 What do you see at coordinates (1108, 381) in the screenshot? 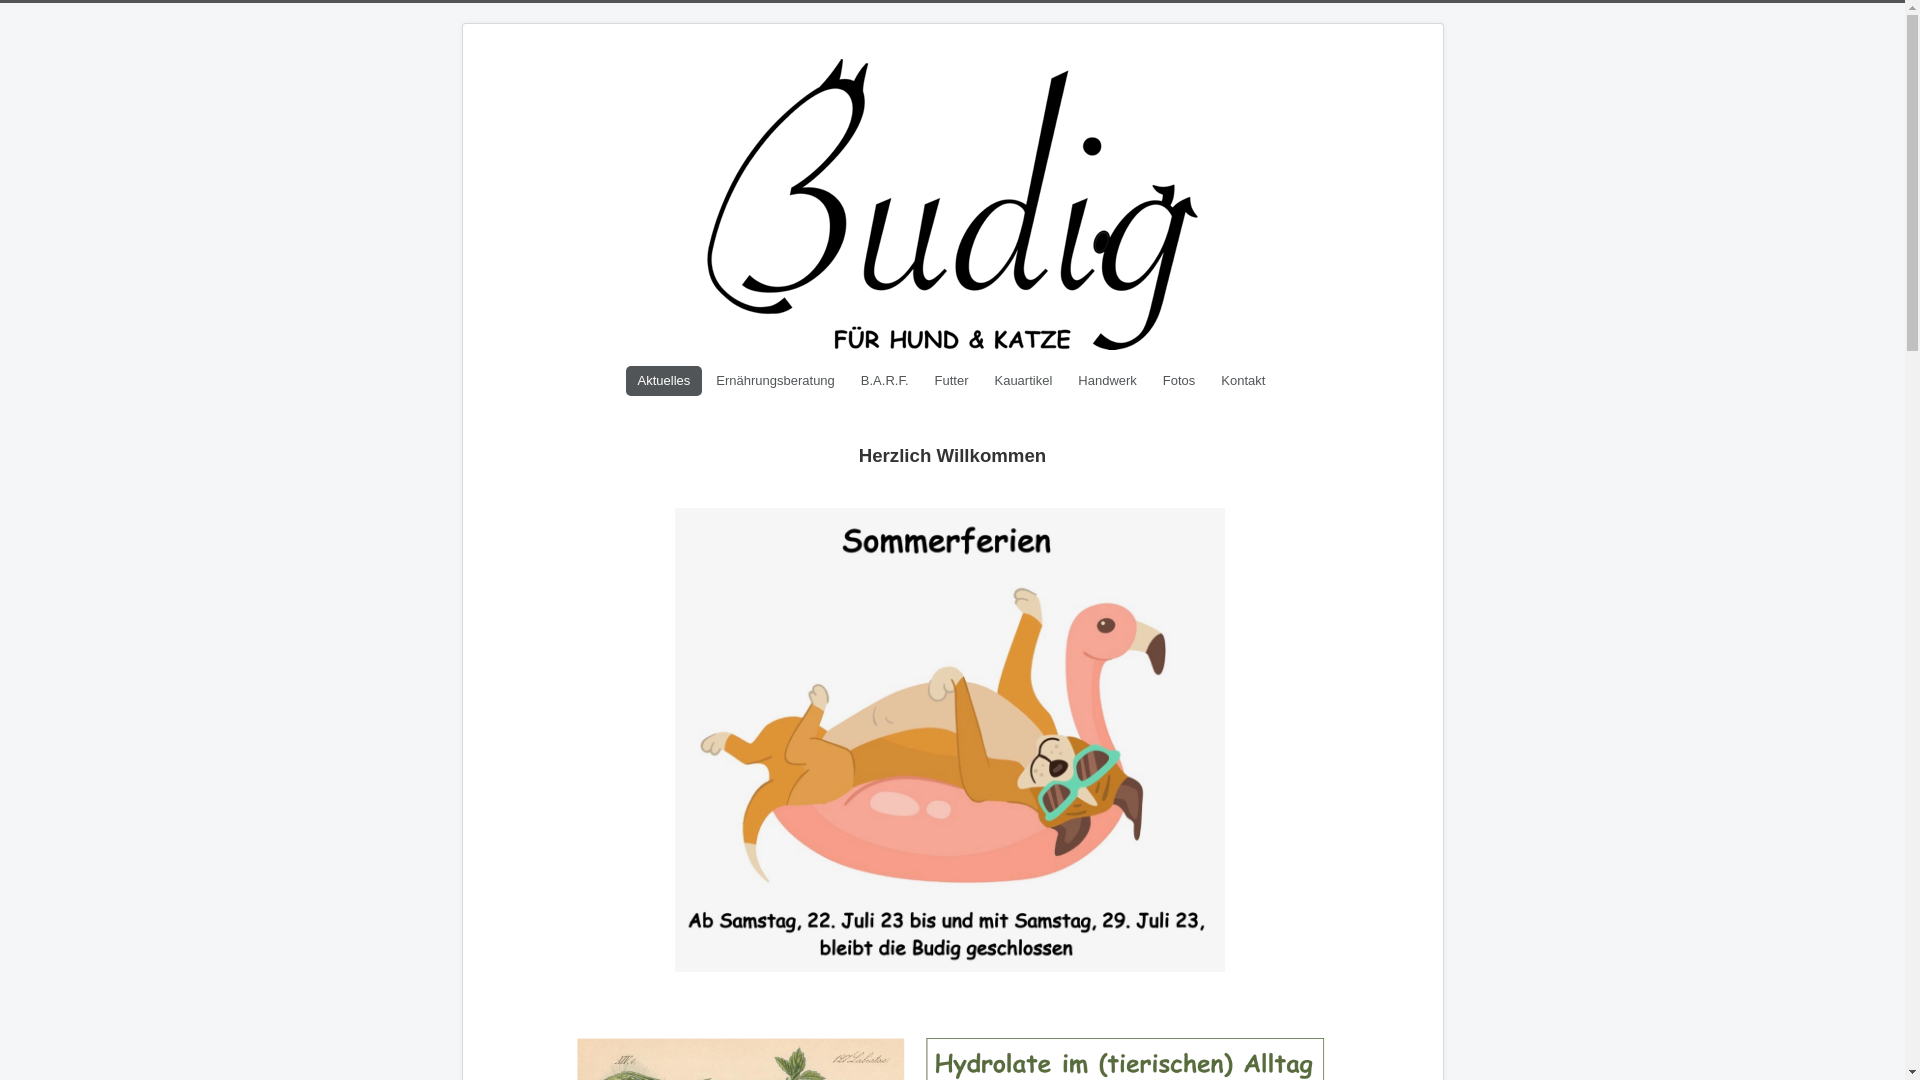
I see `Handwerk` at bounding box center [1108, 381].